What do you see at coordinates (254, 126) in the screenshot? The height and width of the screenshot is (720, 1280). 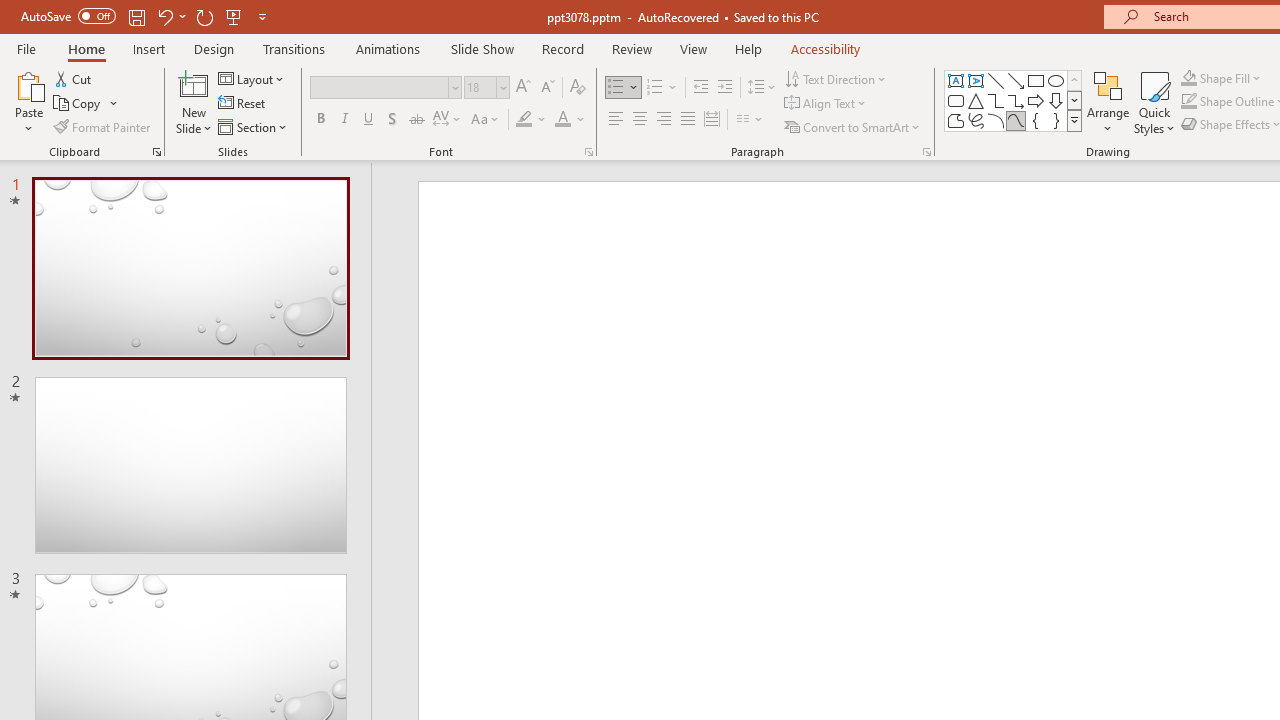 I see `Section` at bounding box center [254, 126].